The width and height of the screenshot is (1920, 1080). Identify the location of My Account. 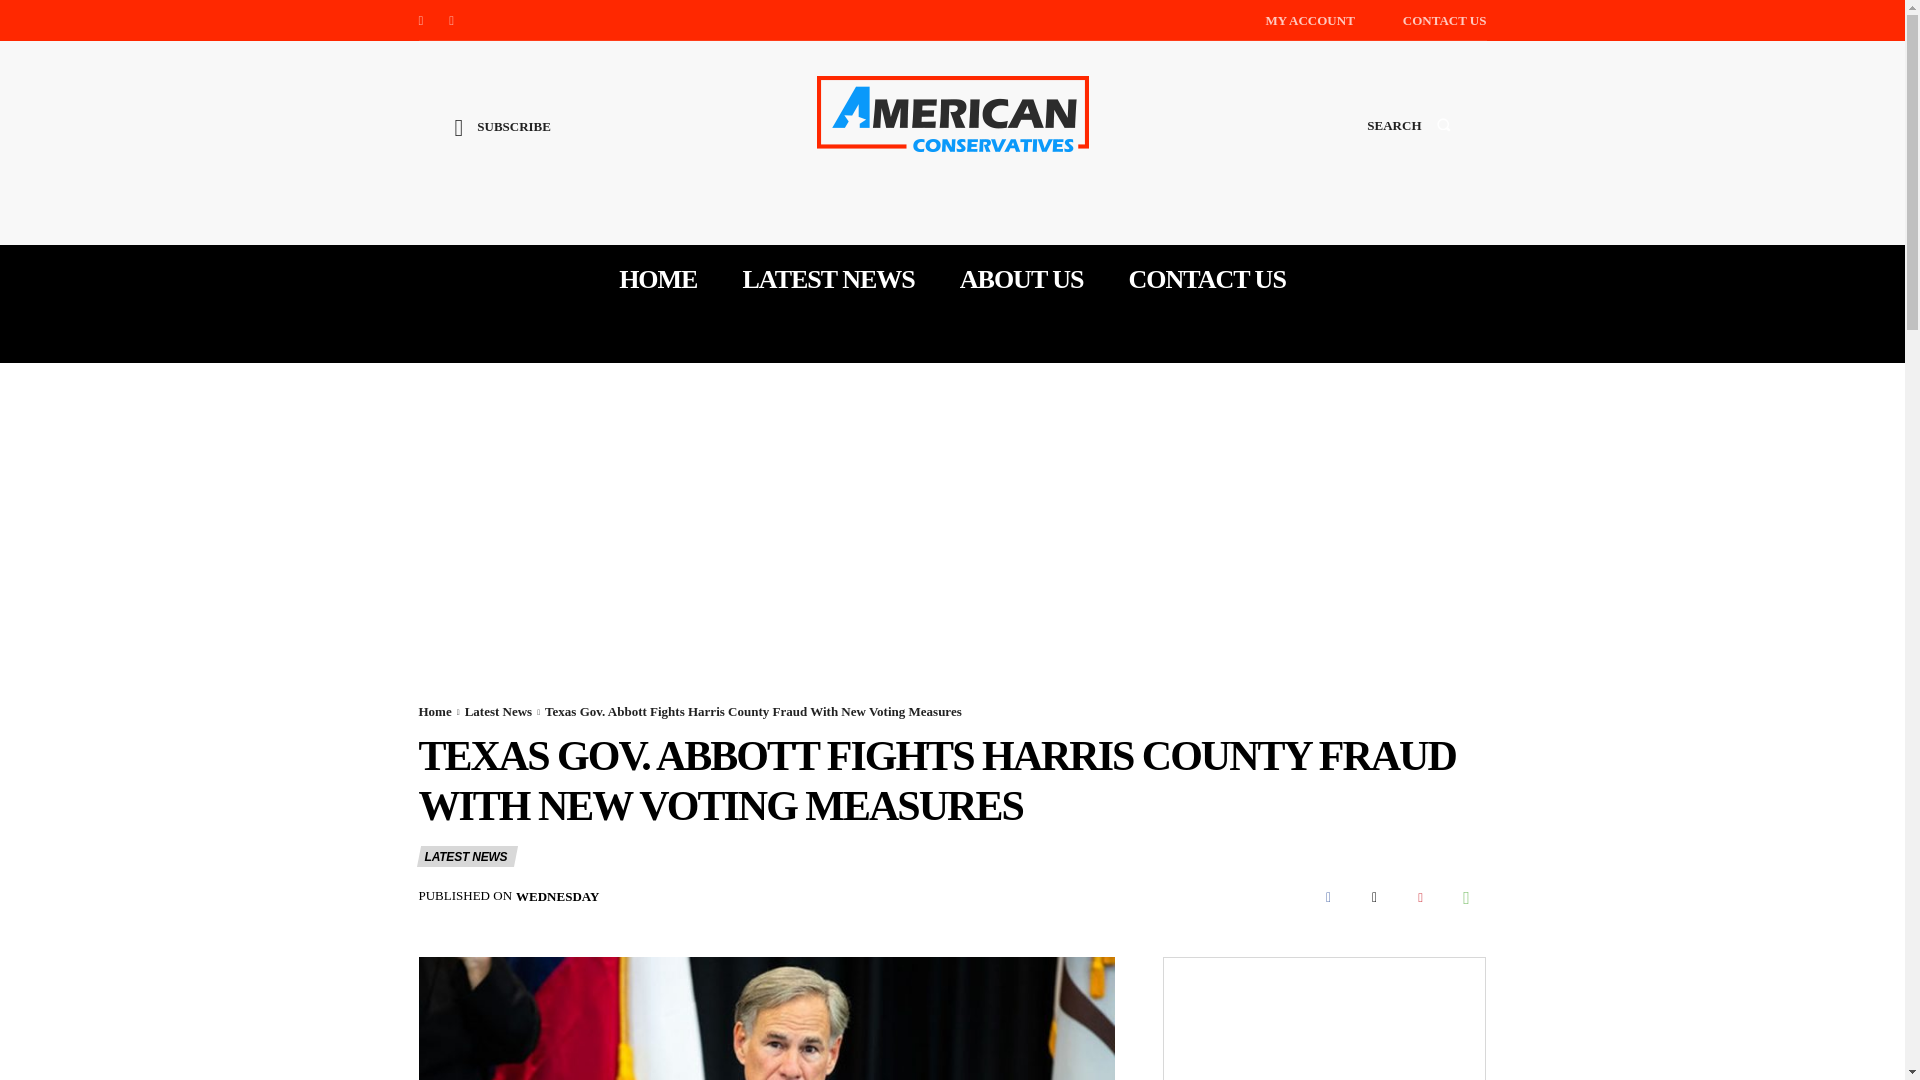
(1309, 20).